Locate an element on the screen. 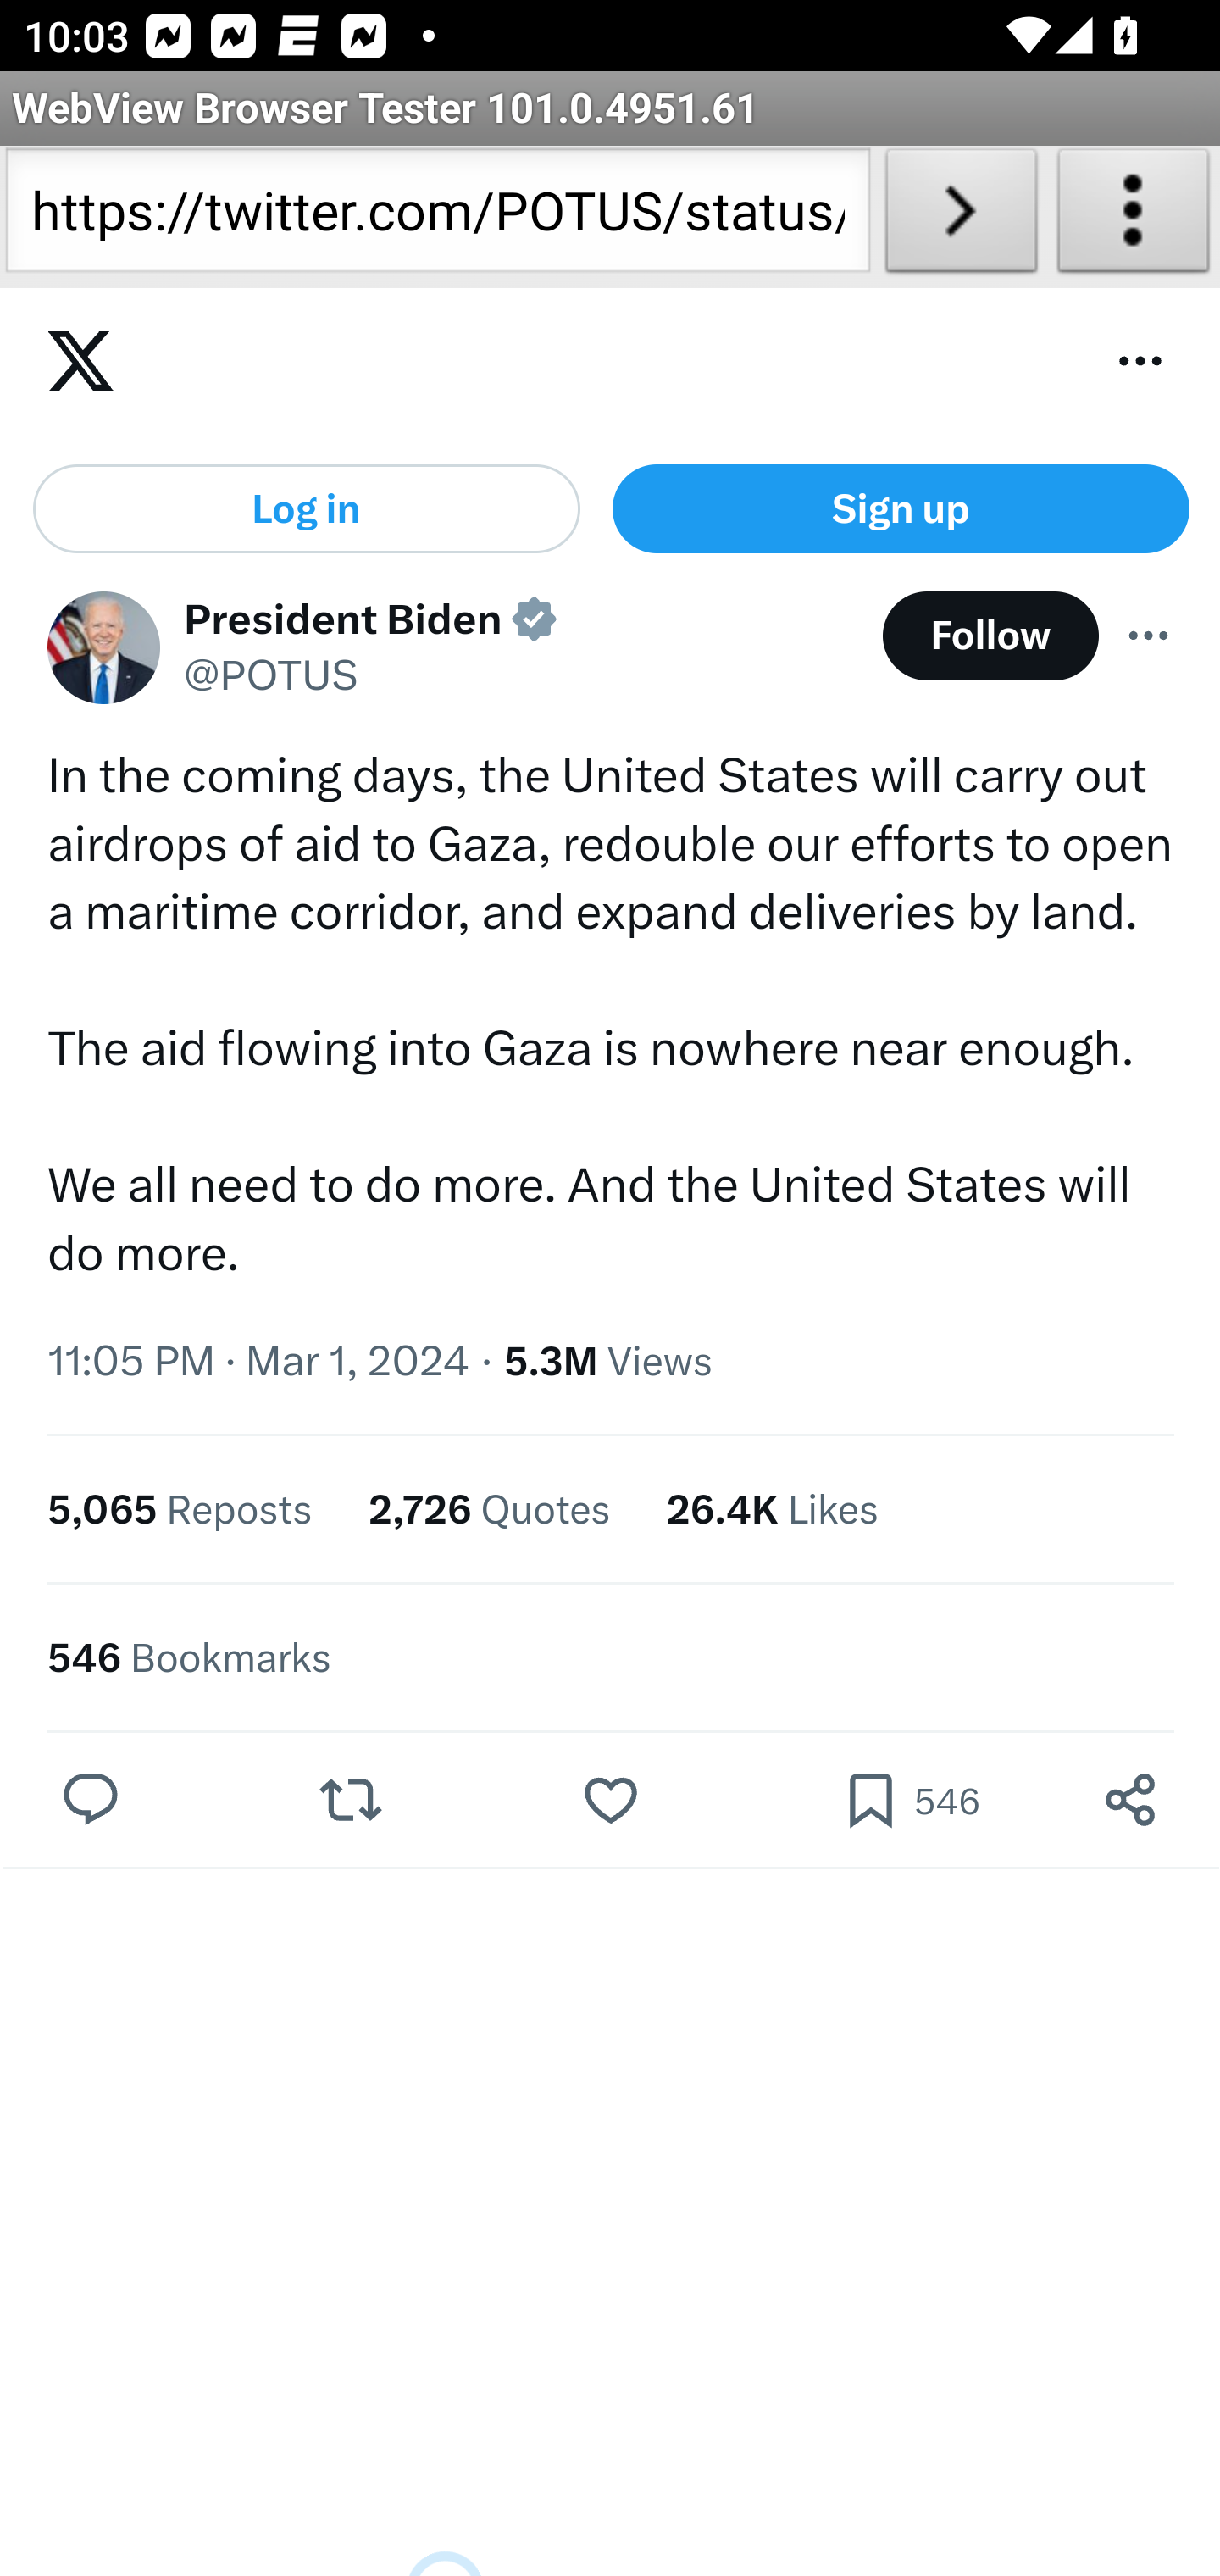 This screenshot has height=2576, width=1220. About WebView is located at coordinates (1134, 217).